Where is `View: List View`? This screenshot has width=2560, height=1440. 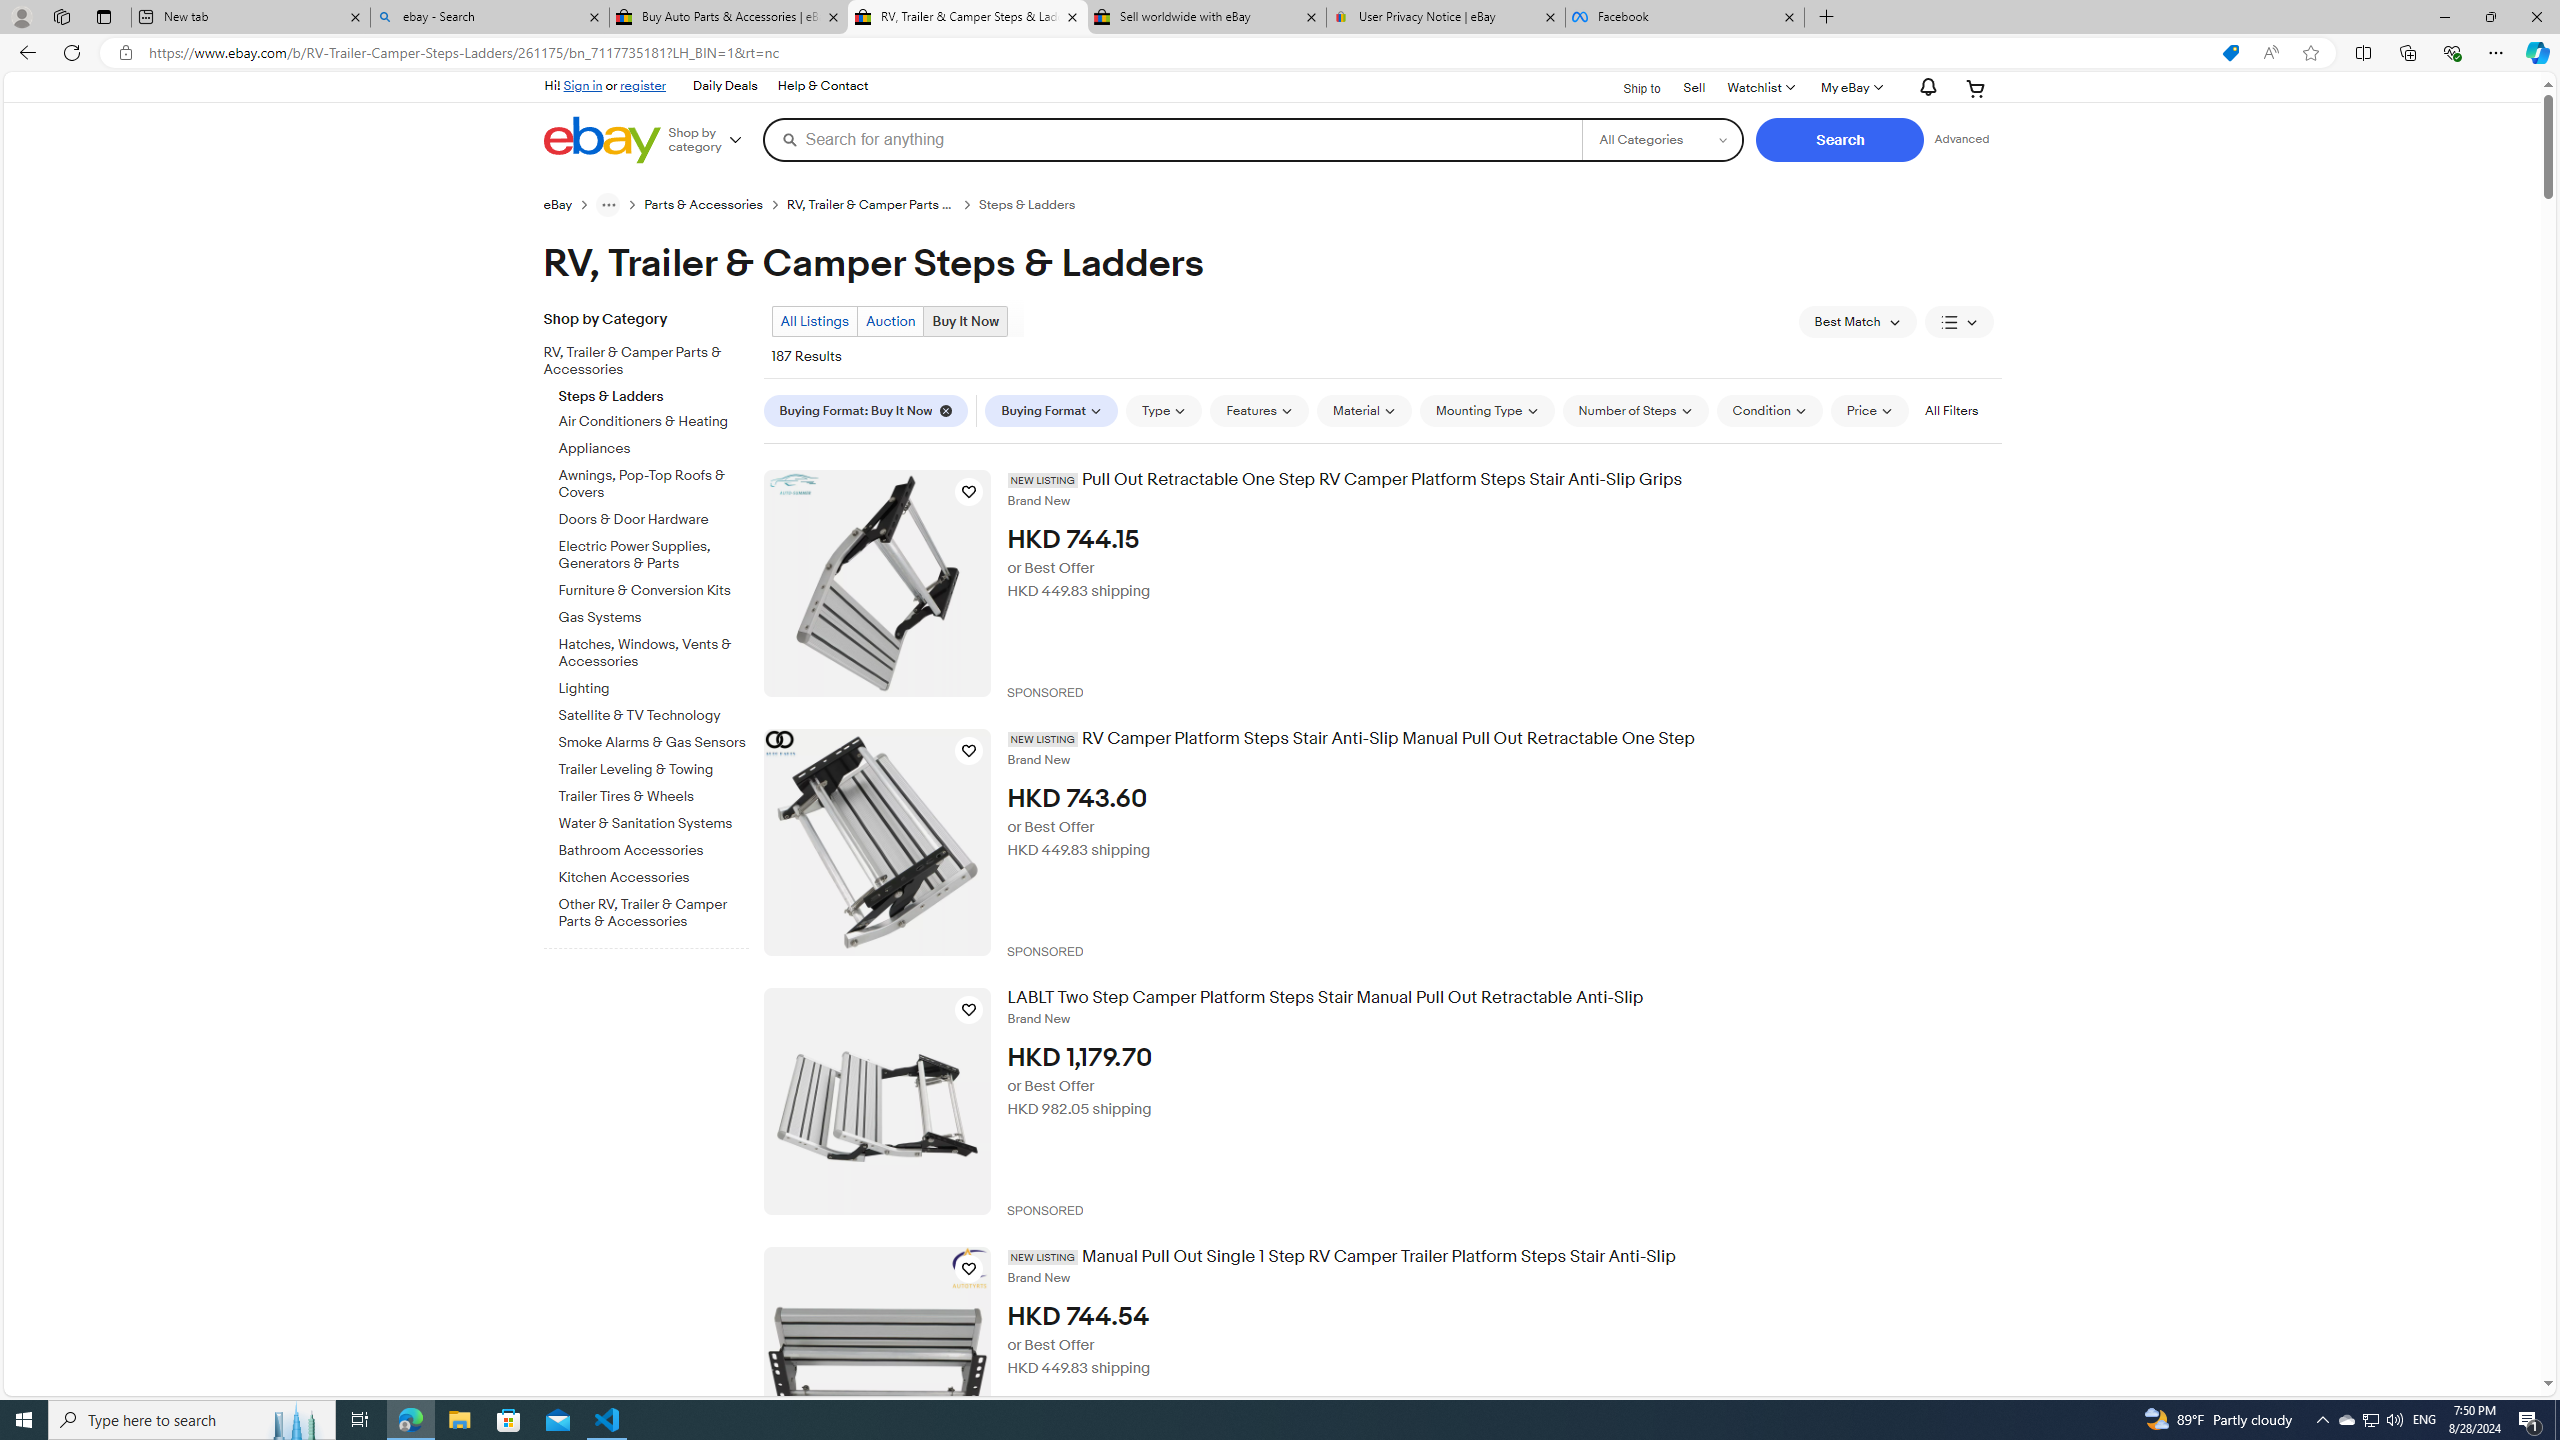 View: List View is located at coordinates (1960, 322).